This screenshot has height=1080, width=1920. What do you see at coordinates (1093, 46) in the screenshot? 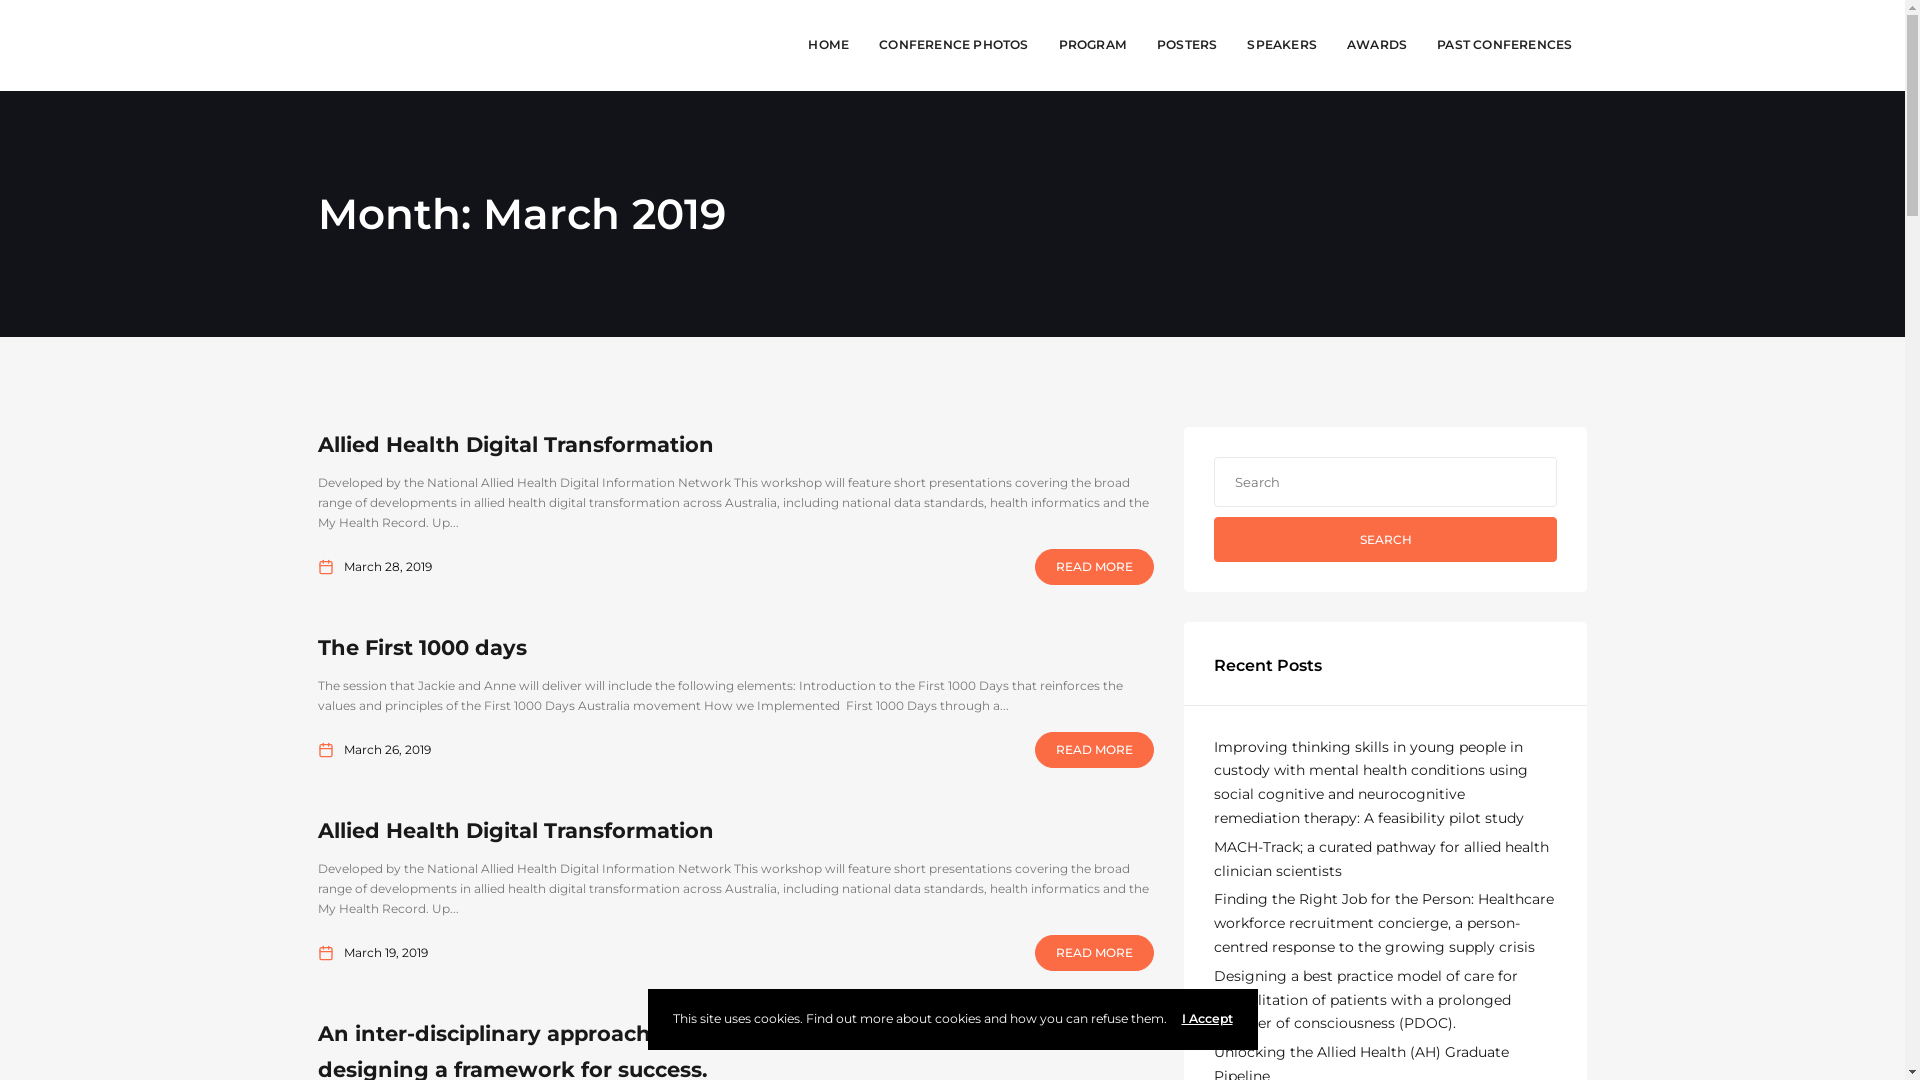
I see `PROGRAM` at bounding box center [1093, 46].